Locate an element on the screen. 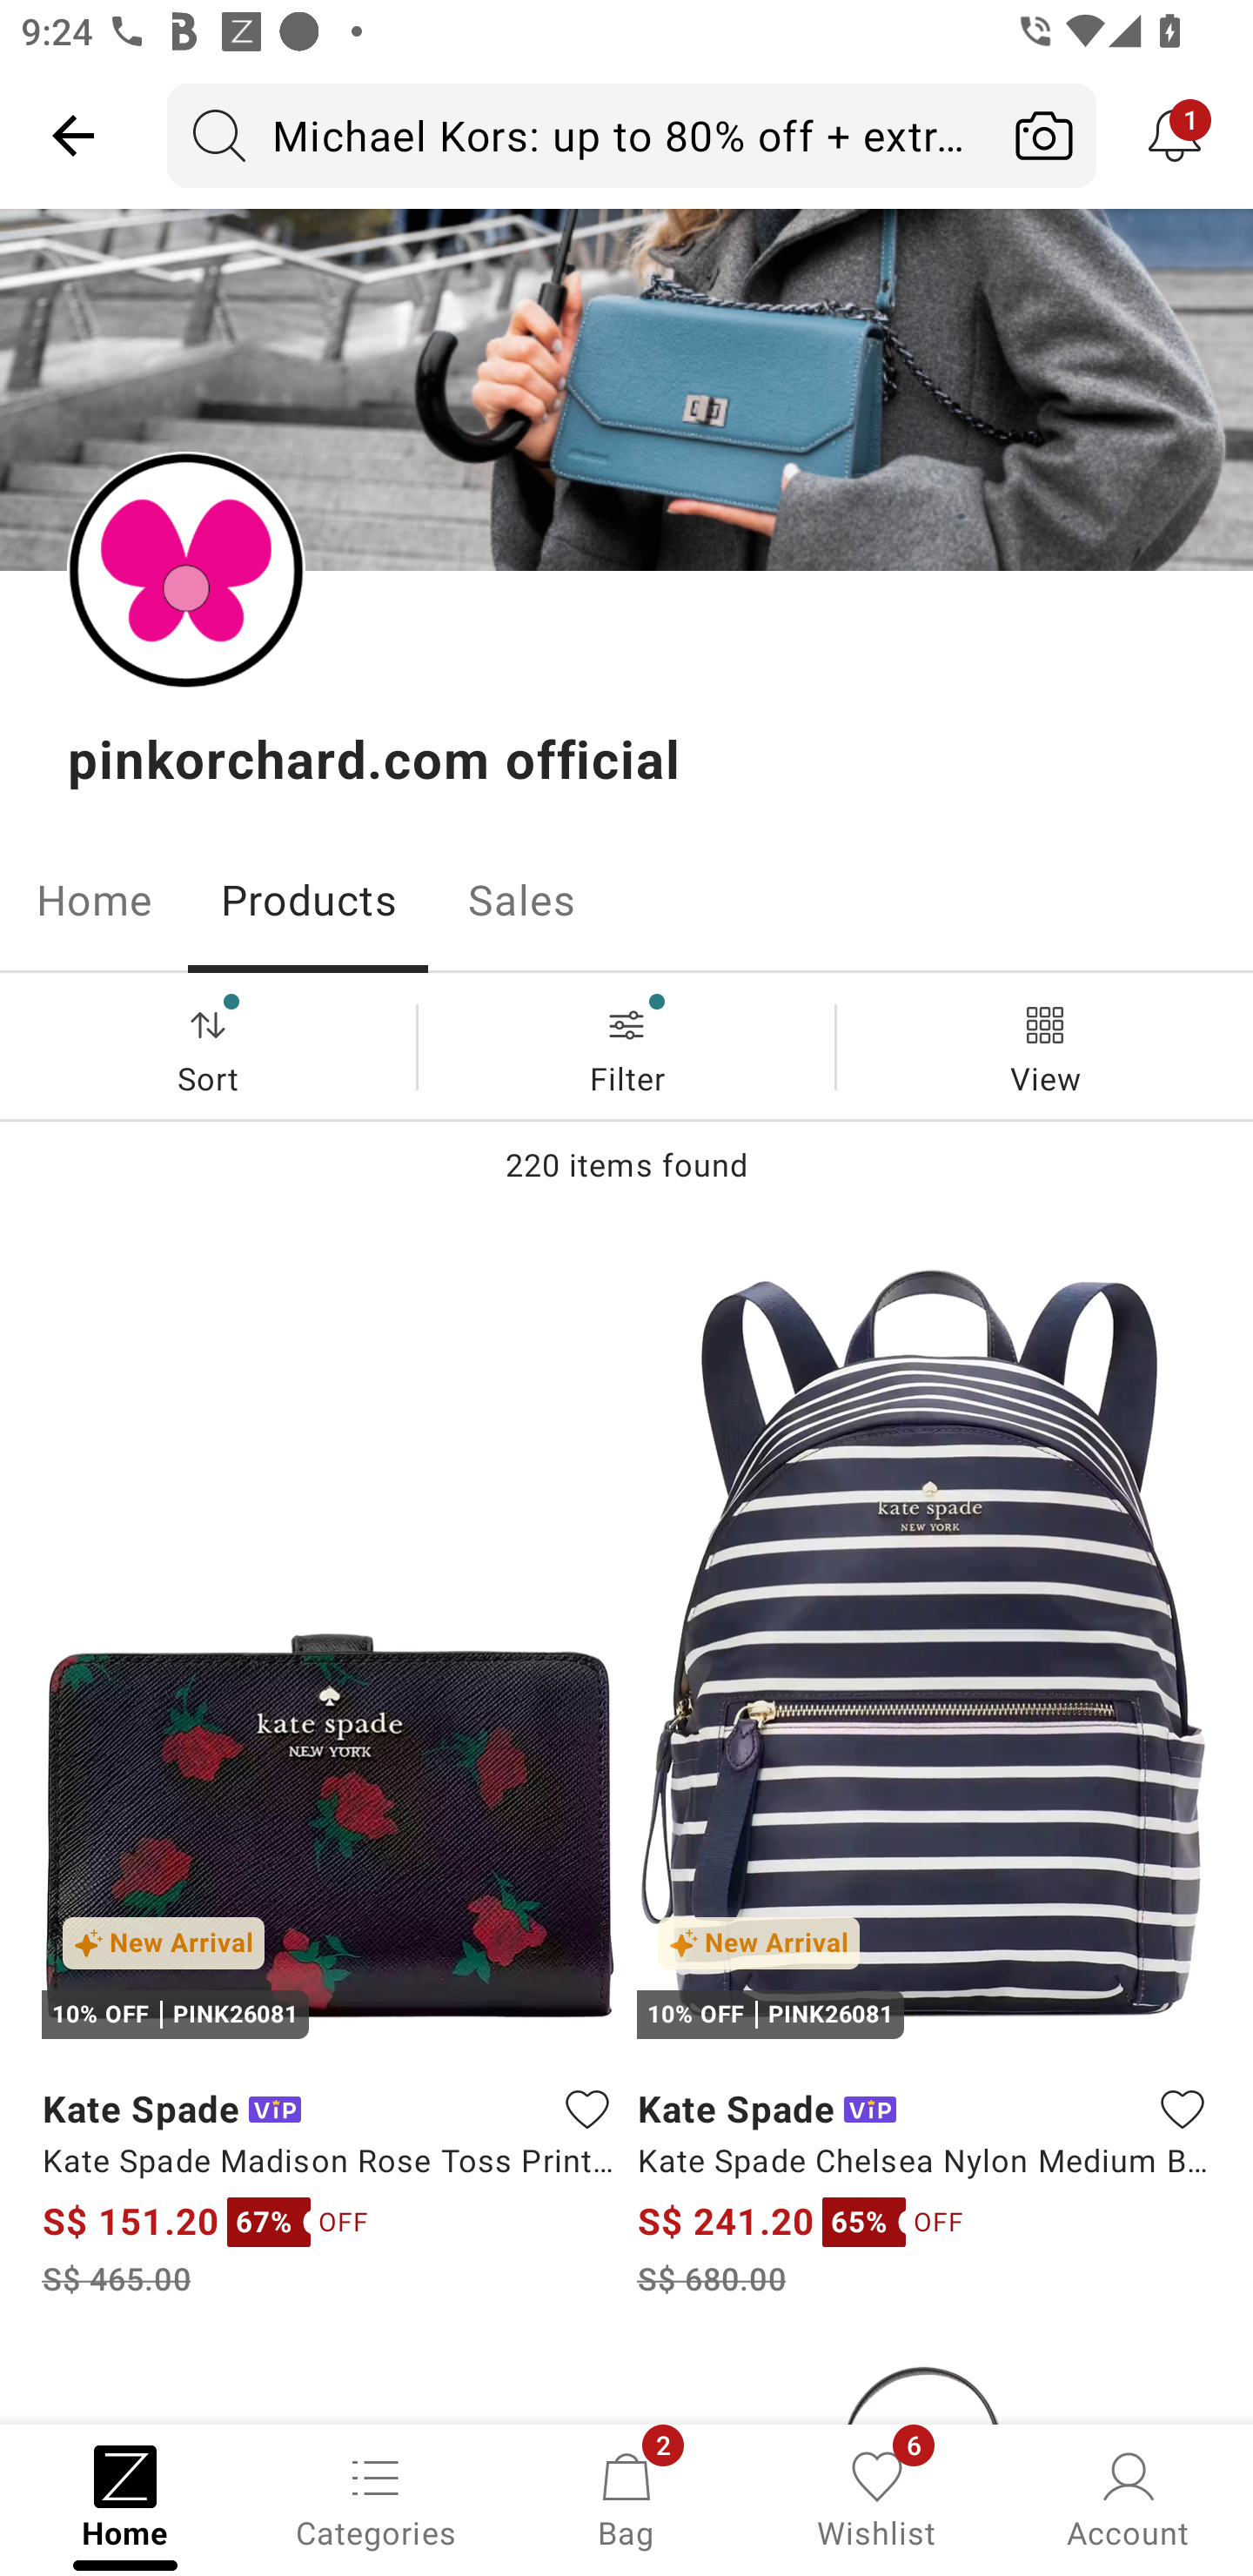  Home is located at coordinates (94, 900).